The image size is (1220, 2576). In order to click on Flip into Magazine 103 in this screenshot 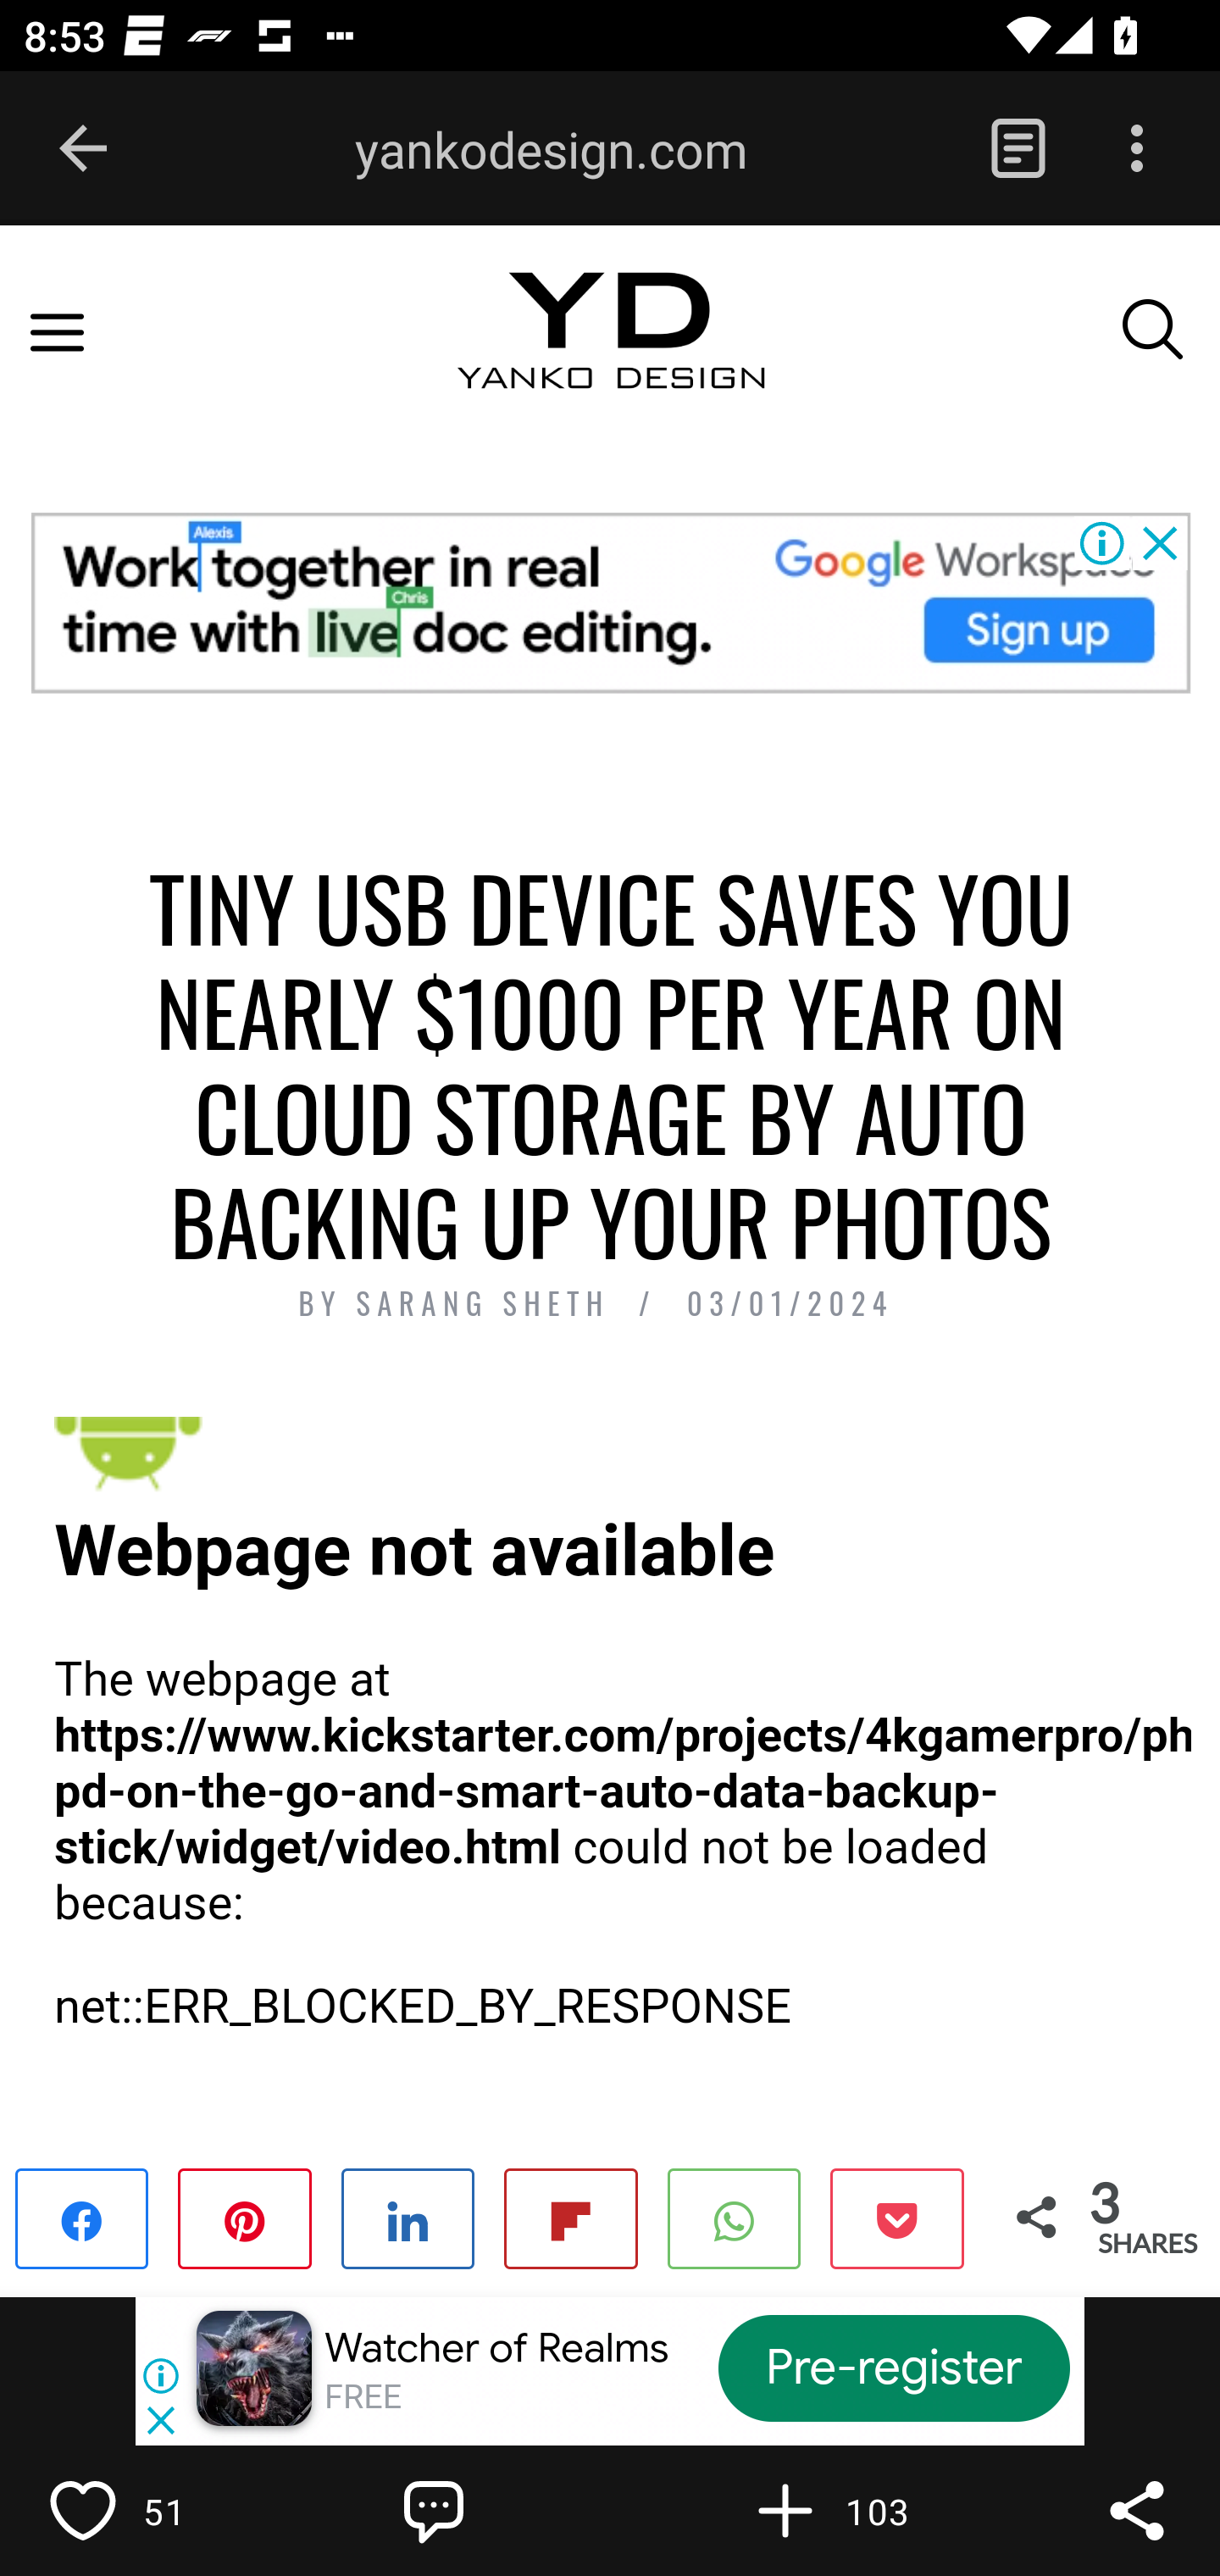, I will do `click(856, 2510)`.